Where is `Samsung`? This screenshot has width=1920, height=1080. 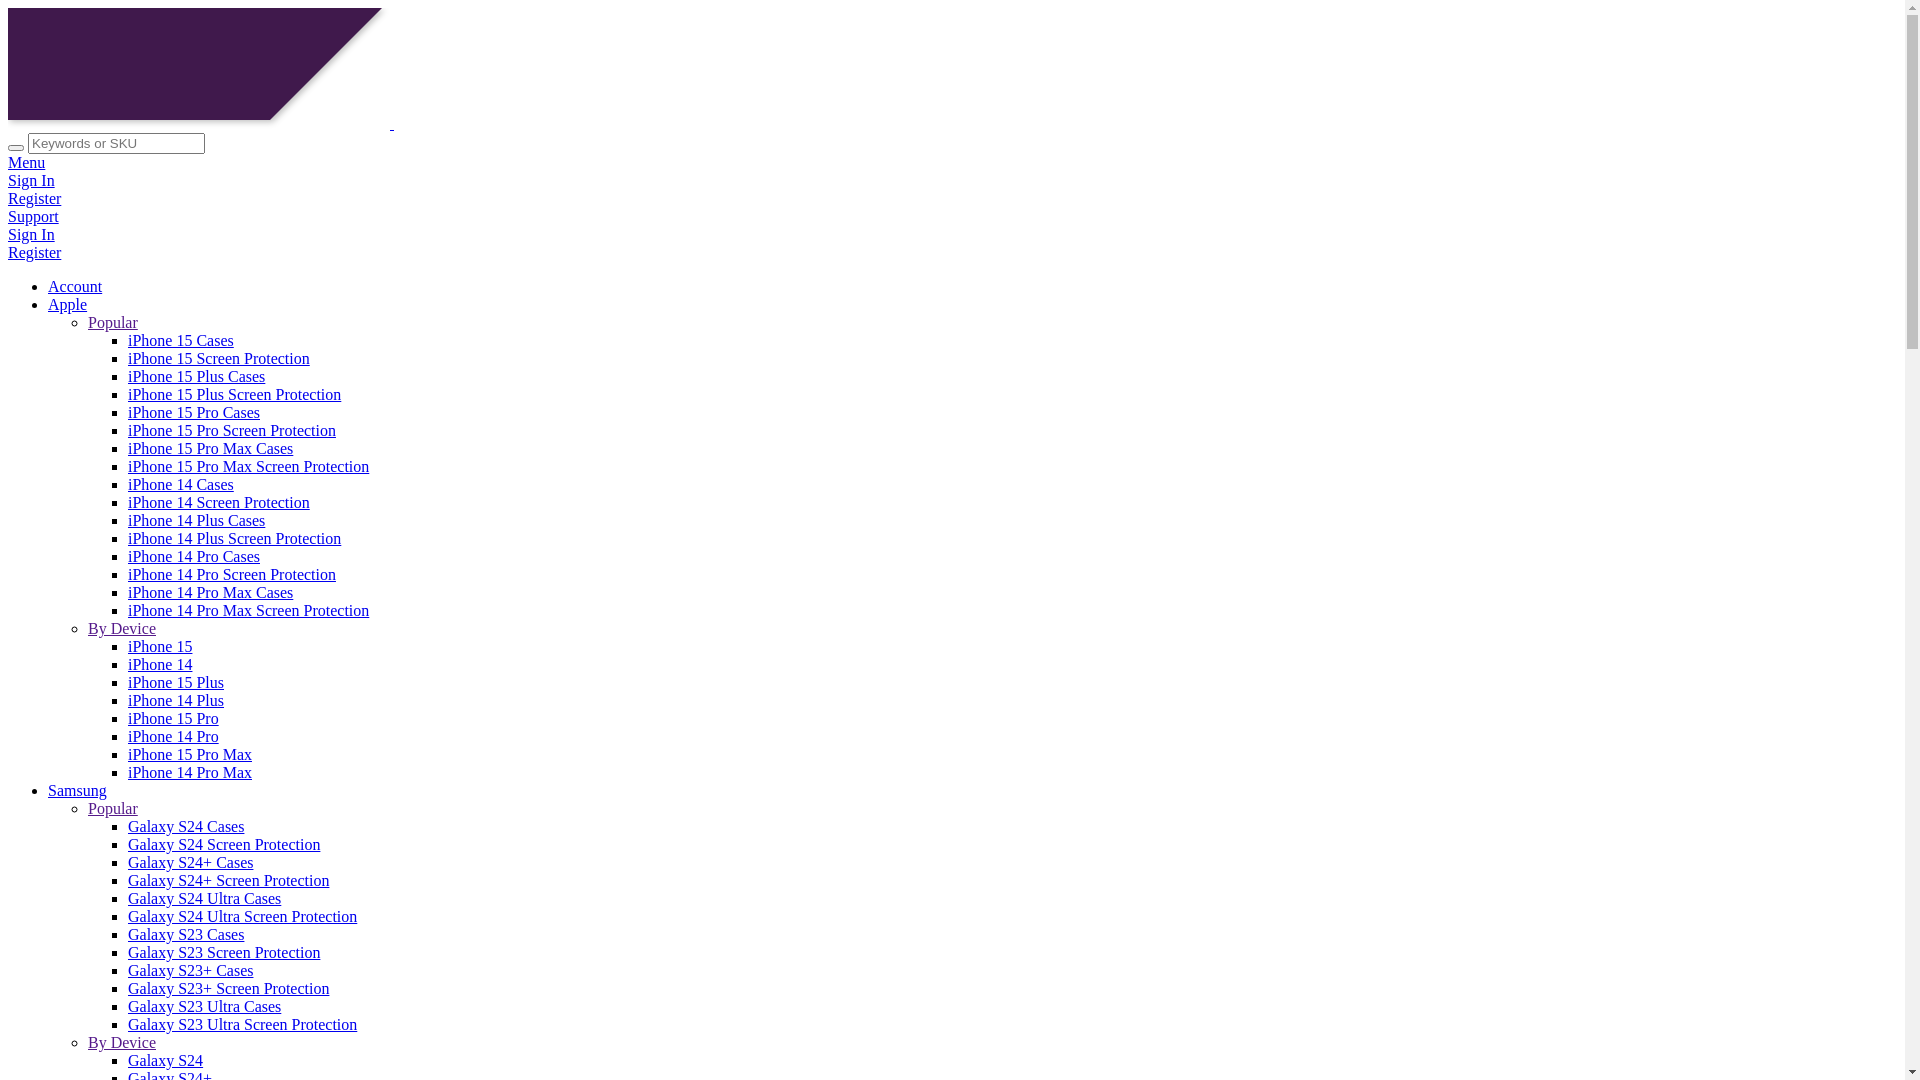
Samsung is located at coordinates (78, 790).